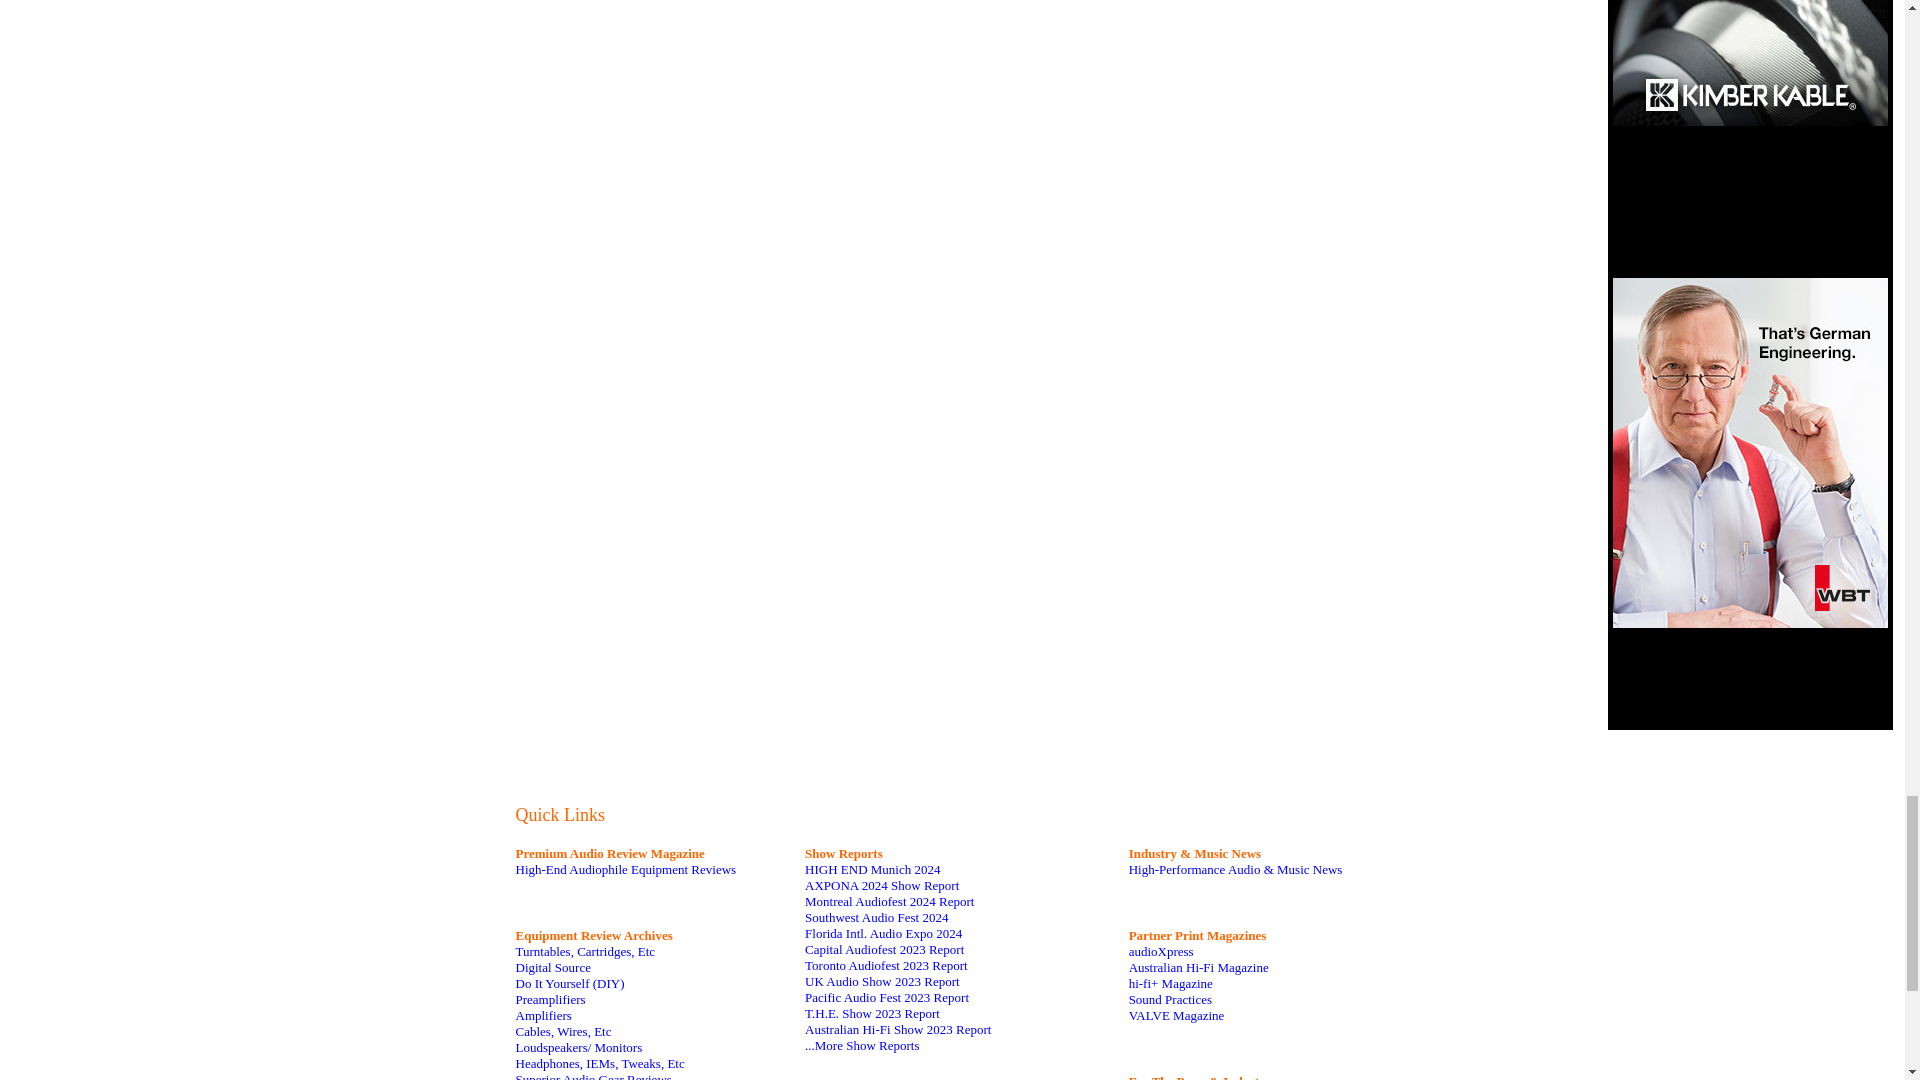 Image resolution: width=1920 pixels, height=1080 pixels. What do you see at coordinates (554, 968) in the screenshot?
I see `Digital Source` at bounding box center [554, 968].